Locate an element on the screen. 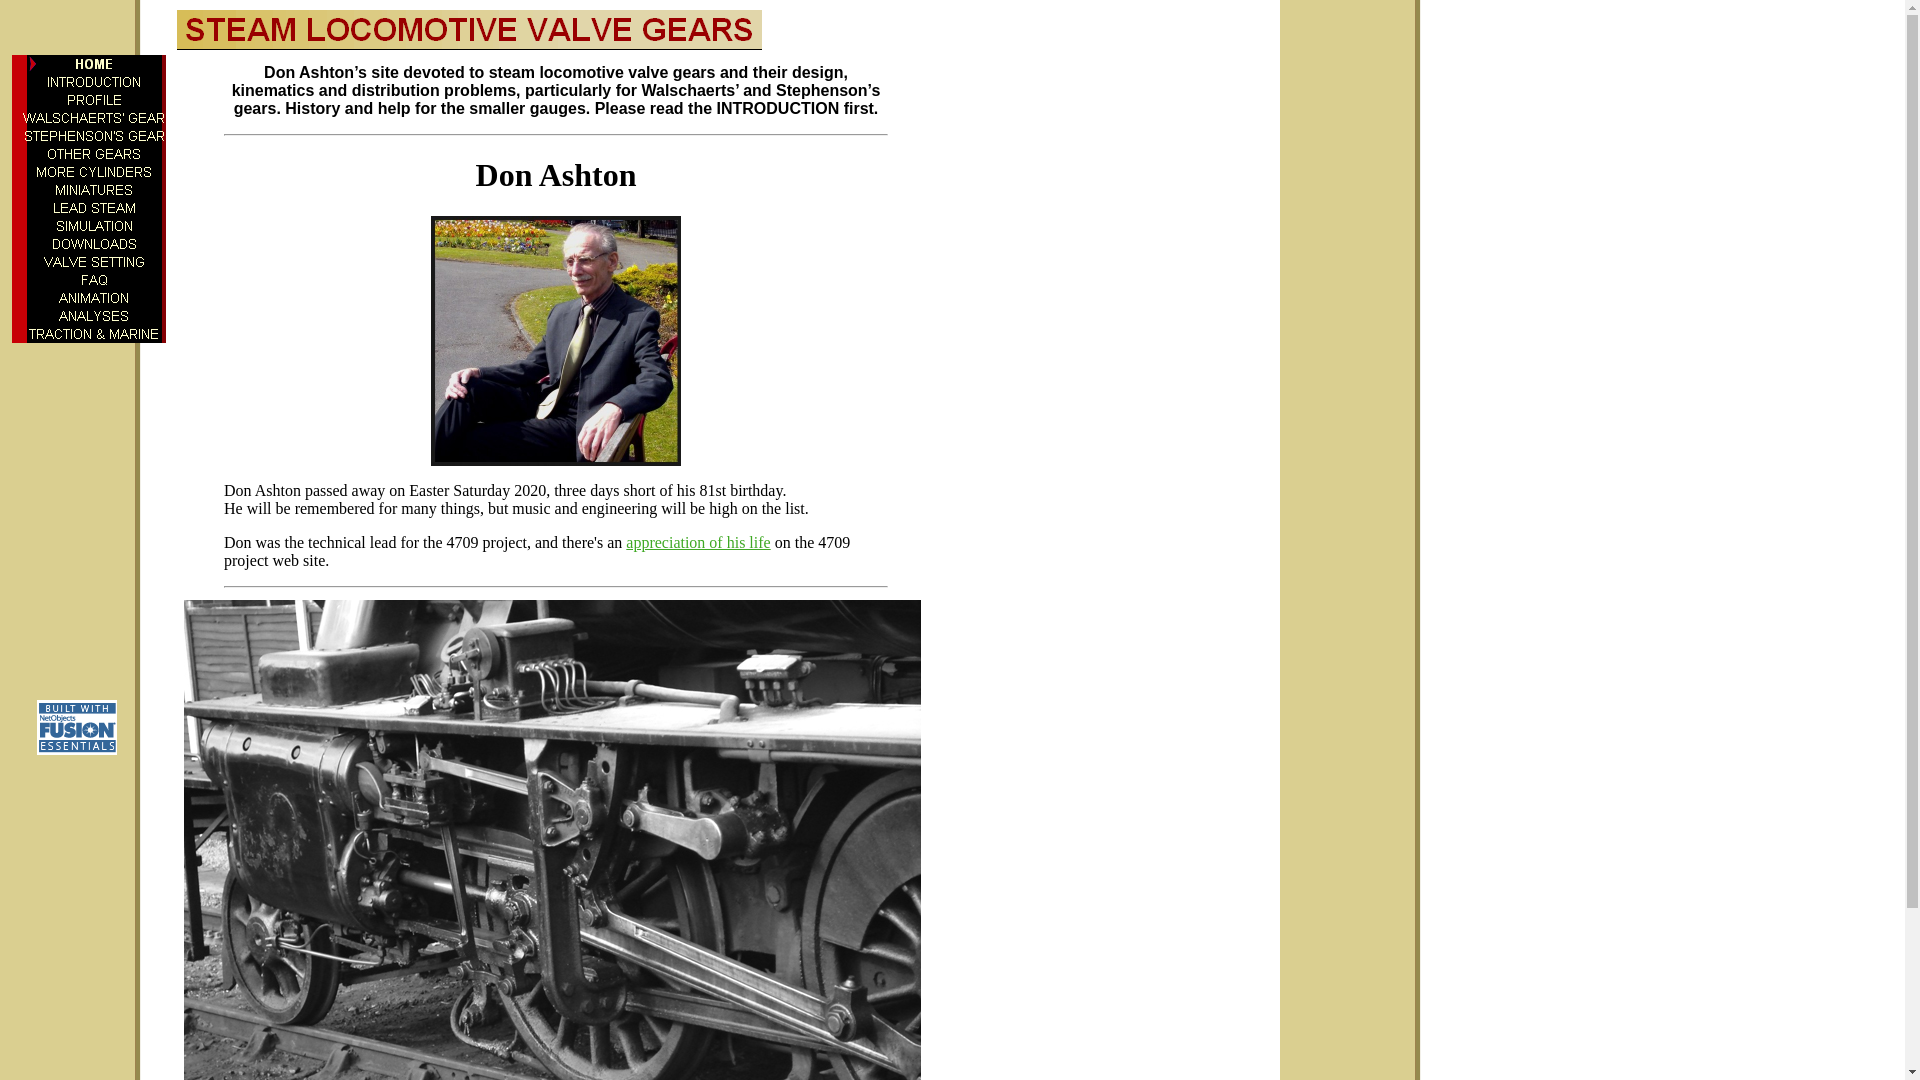  WALSCHAERTS' GEAR is located at coordinates (94, 118).